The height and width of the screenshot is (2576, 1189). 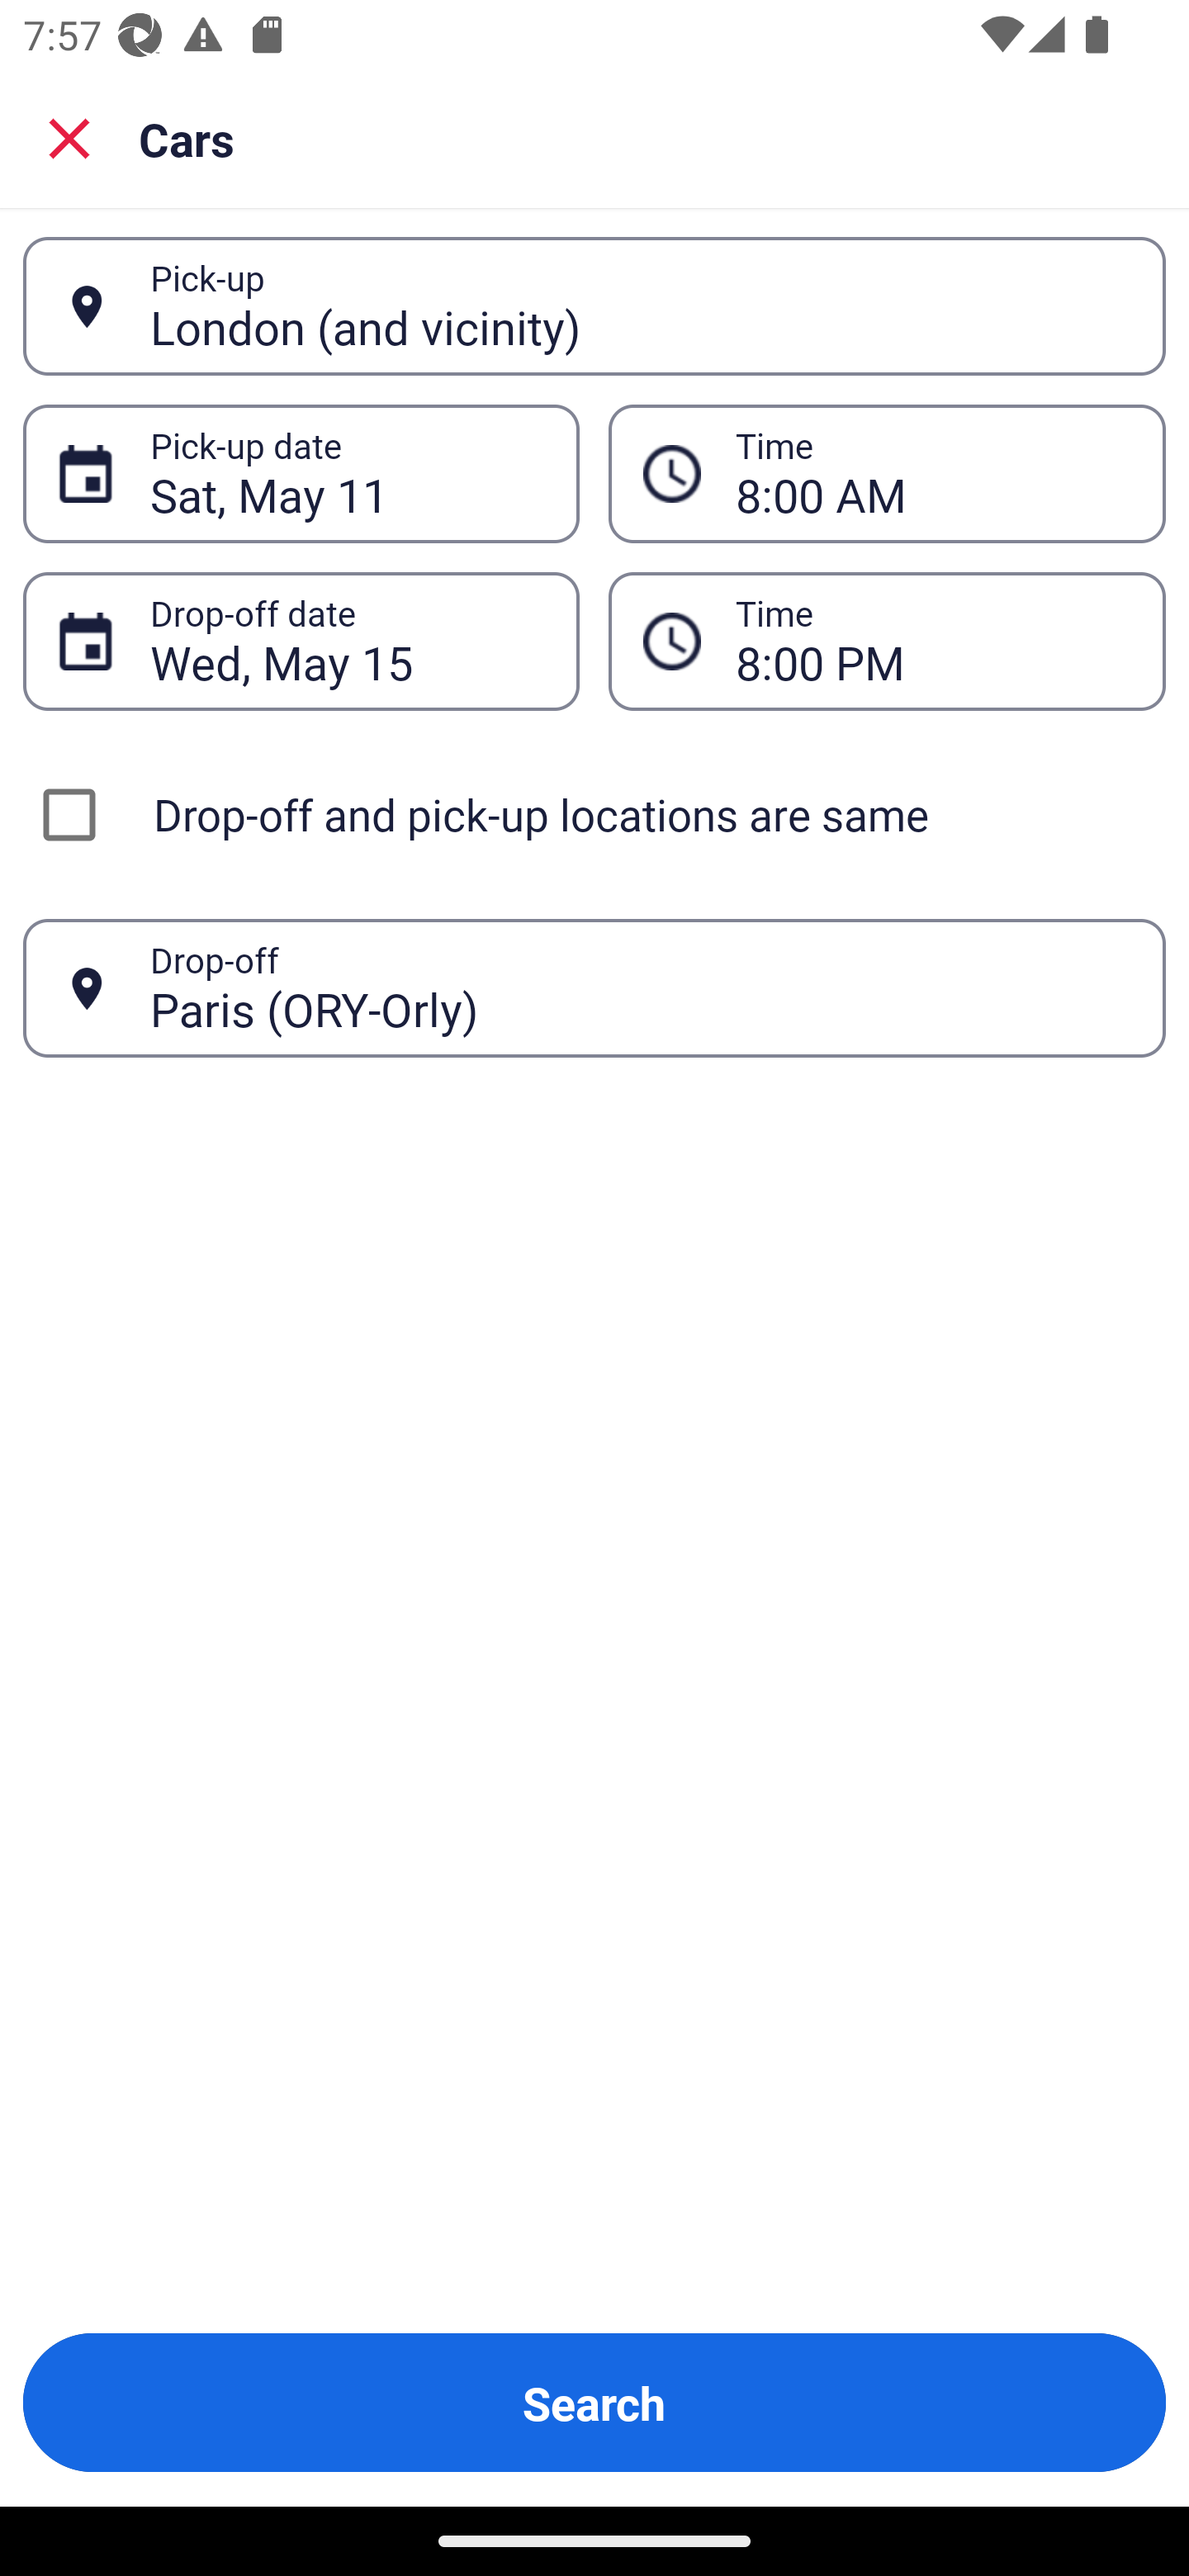 I want to click on Wed, May 15 Drop-off date, so click(x=301, y=641).